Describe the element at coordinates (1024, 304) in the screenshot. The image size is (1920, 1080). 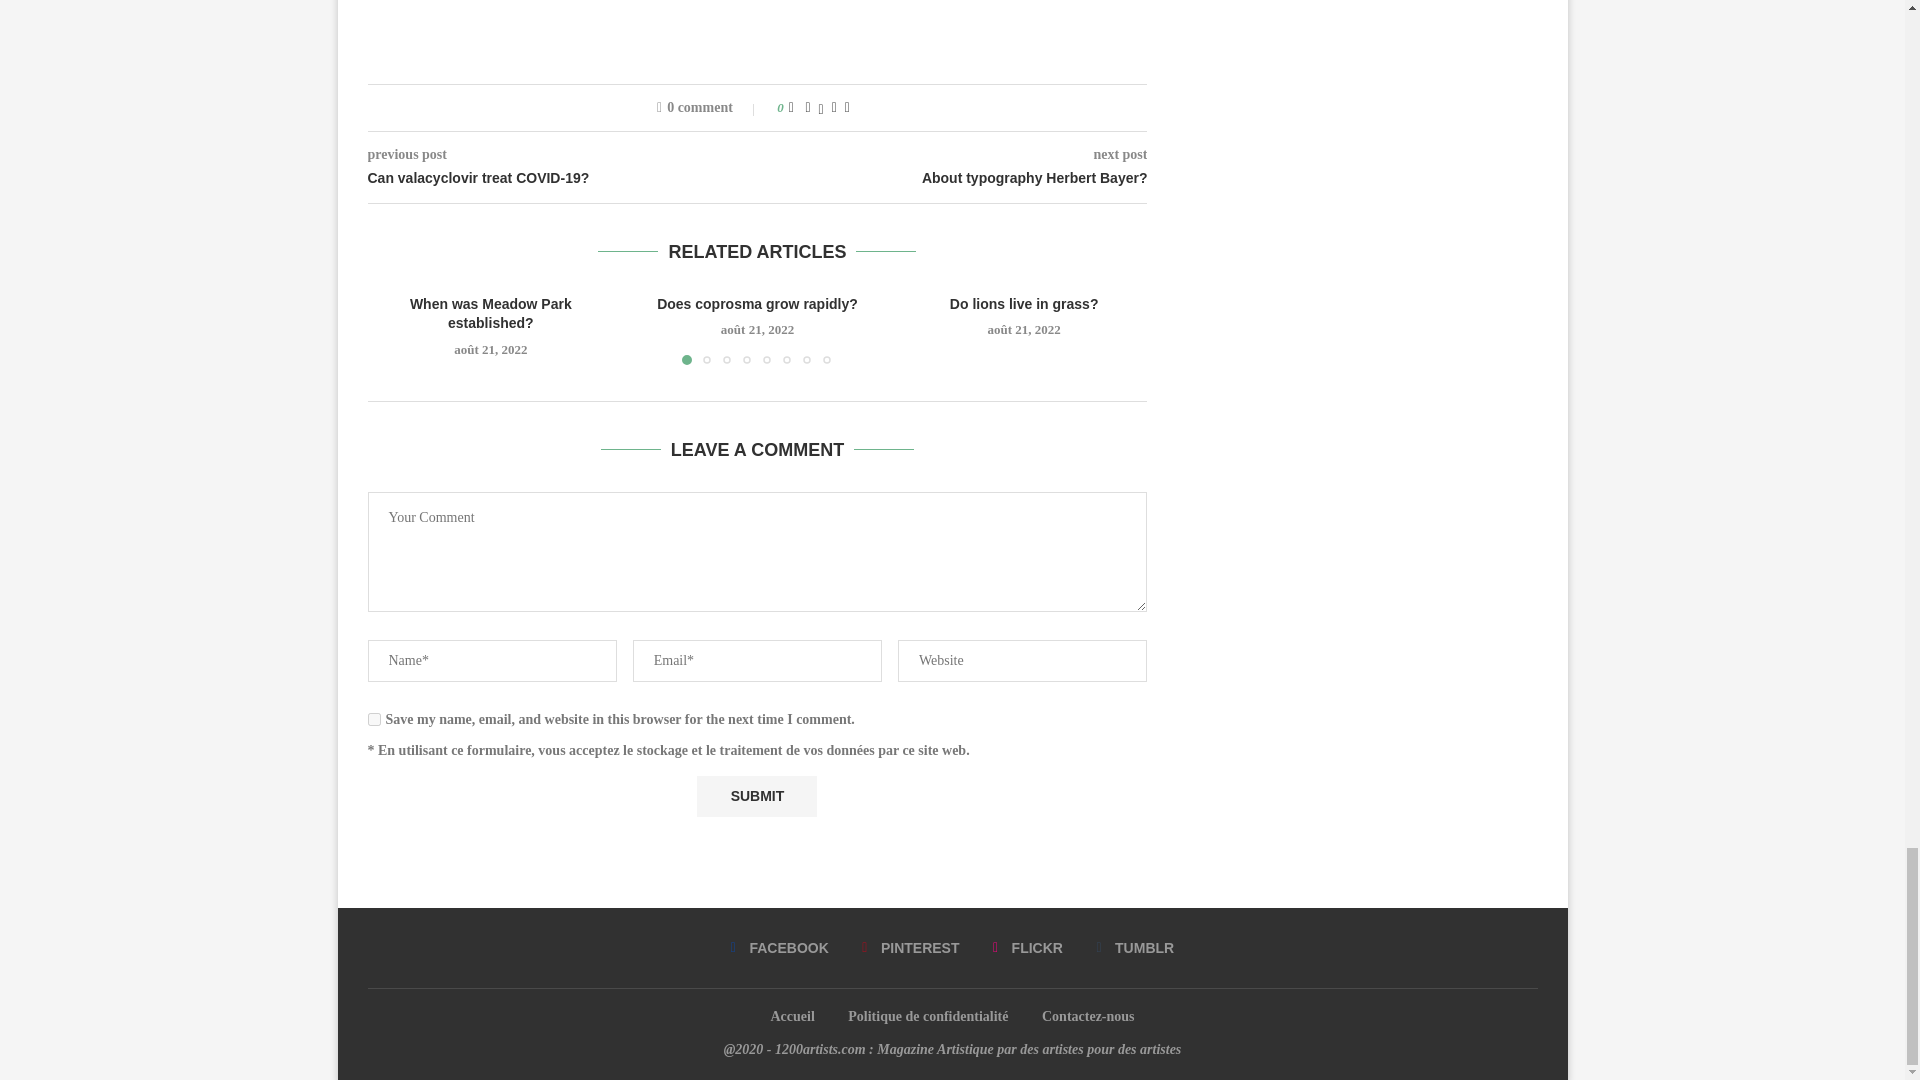
I see `Do lions live in grass?` at that location.